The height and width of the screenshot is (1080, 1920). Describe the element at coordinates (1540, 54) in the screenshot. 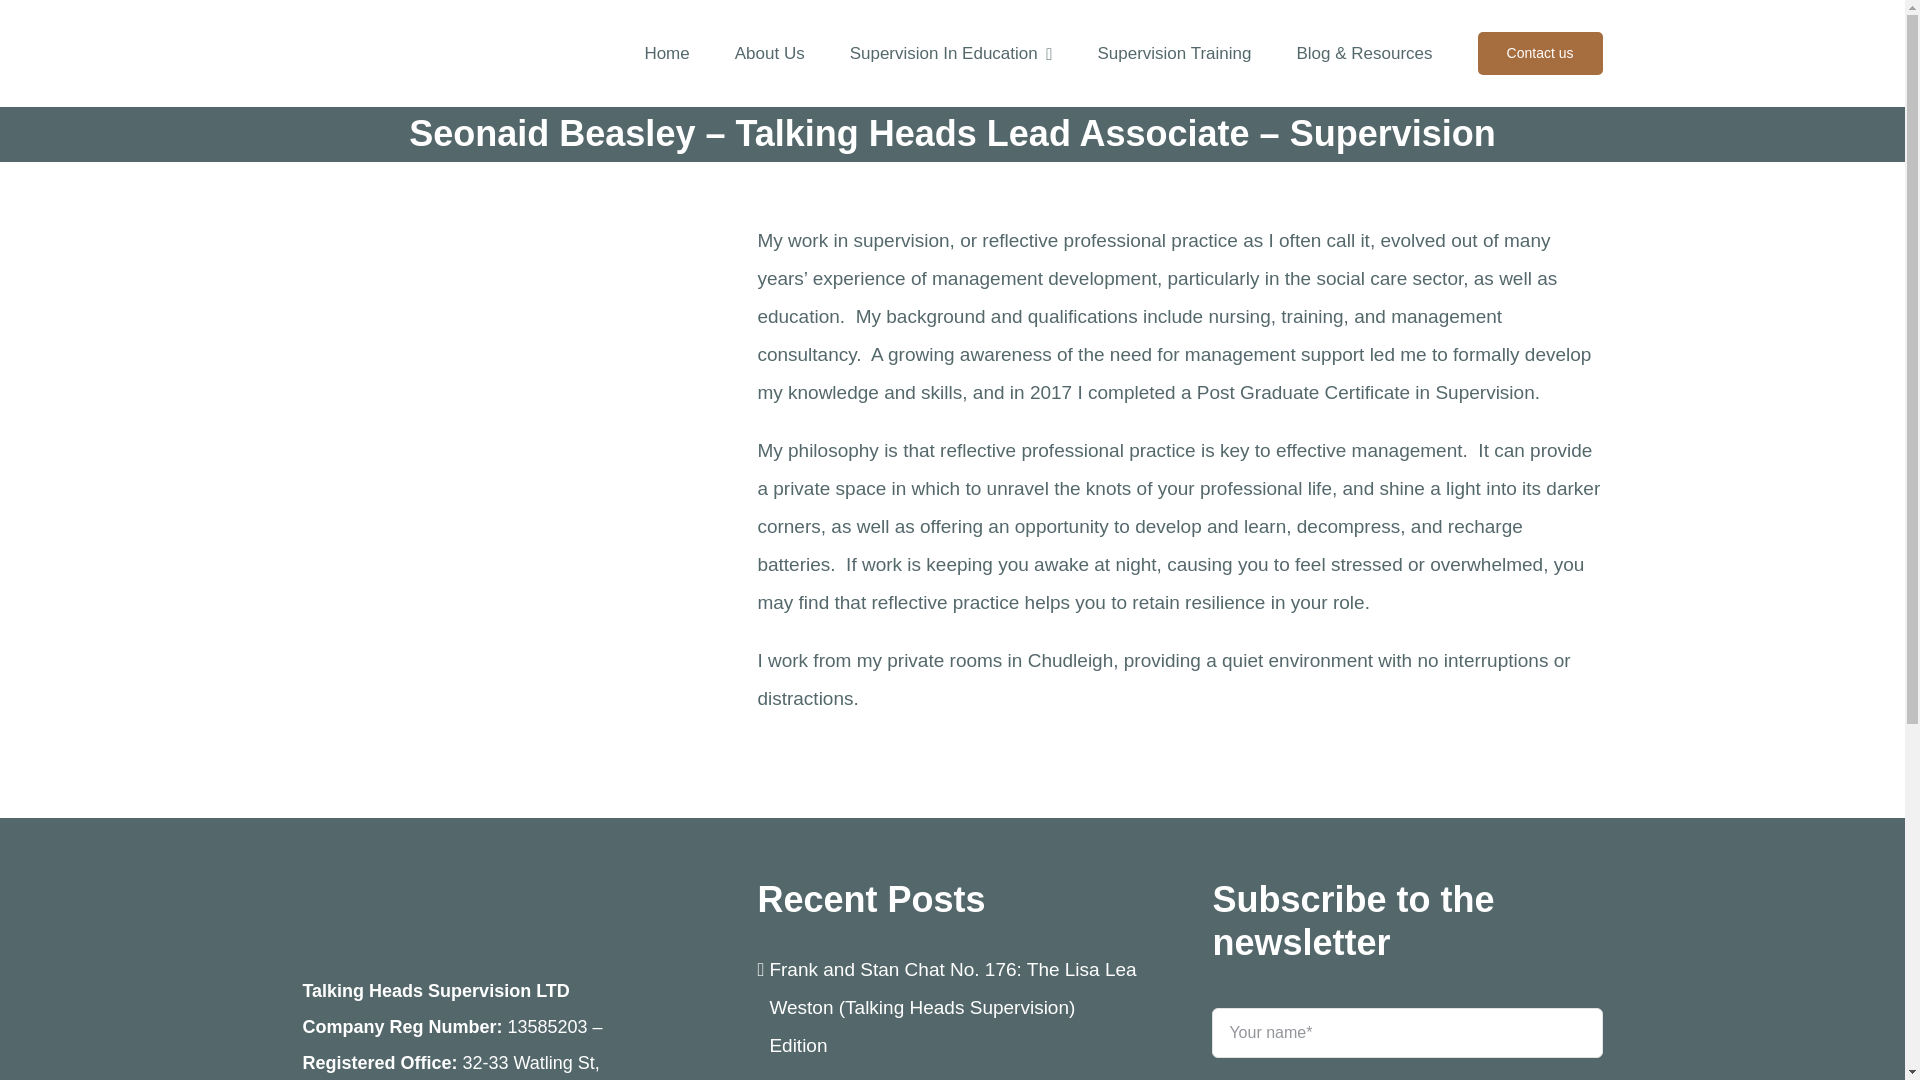

I see `Contact us` at that location.